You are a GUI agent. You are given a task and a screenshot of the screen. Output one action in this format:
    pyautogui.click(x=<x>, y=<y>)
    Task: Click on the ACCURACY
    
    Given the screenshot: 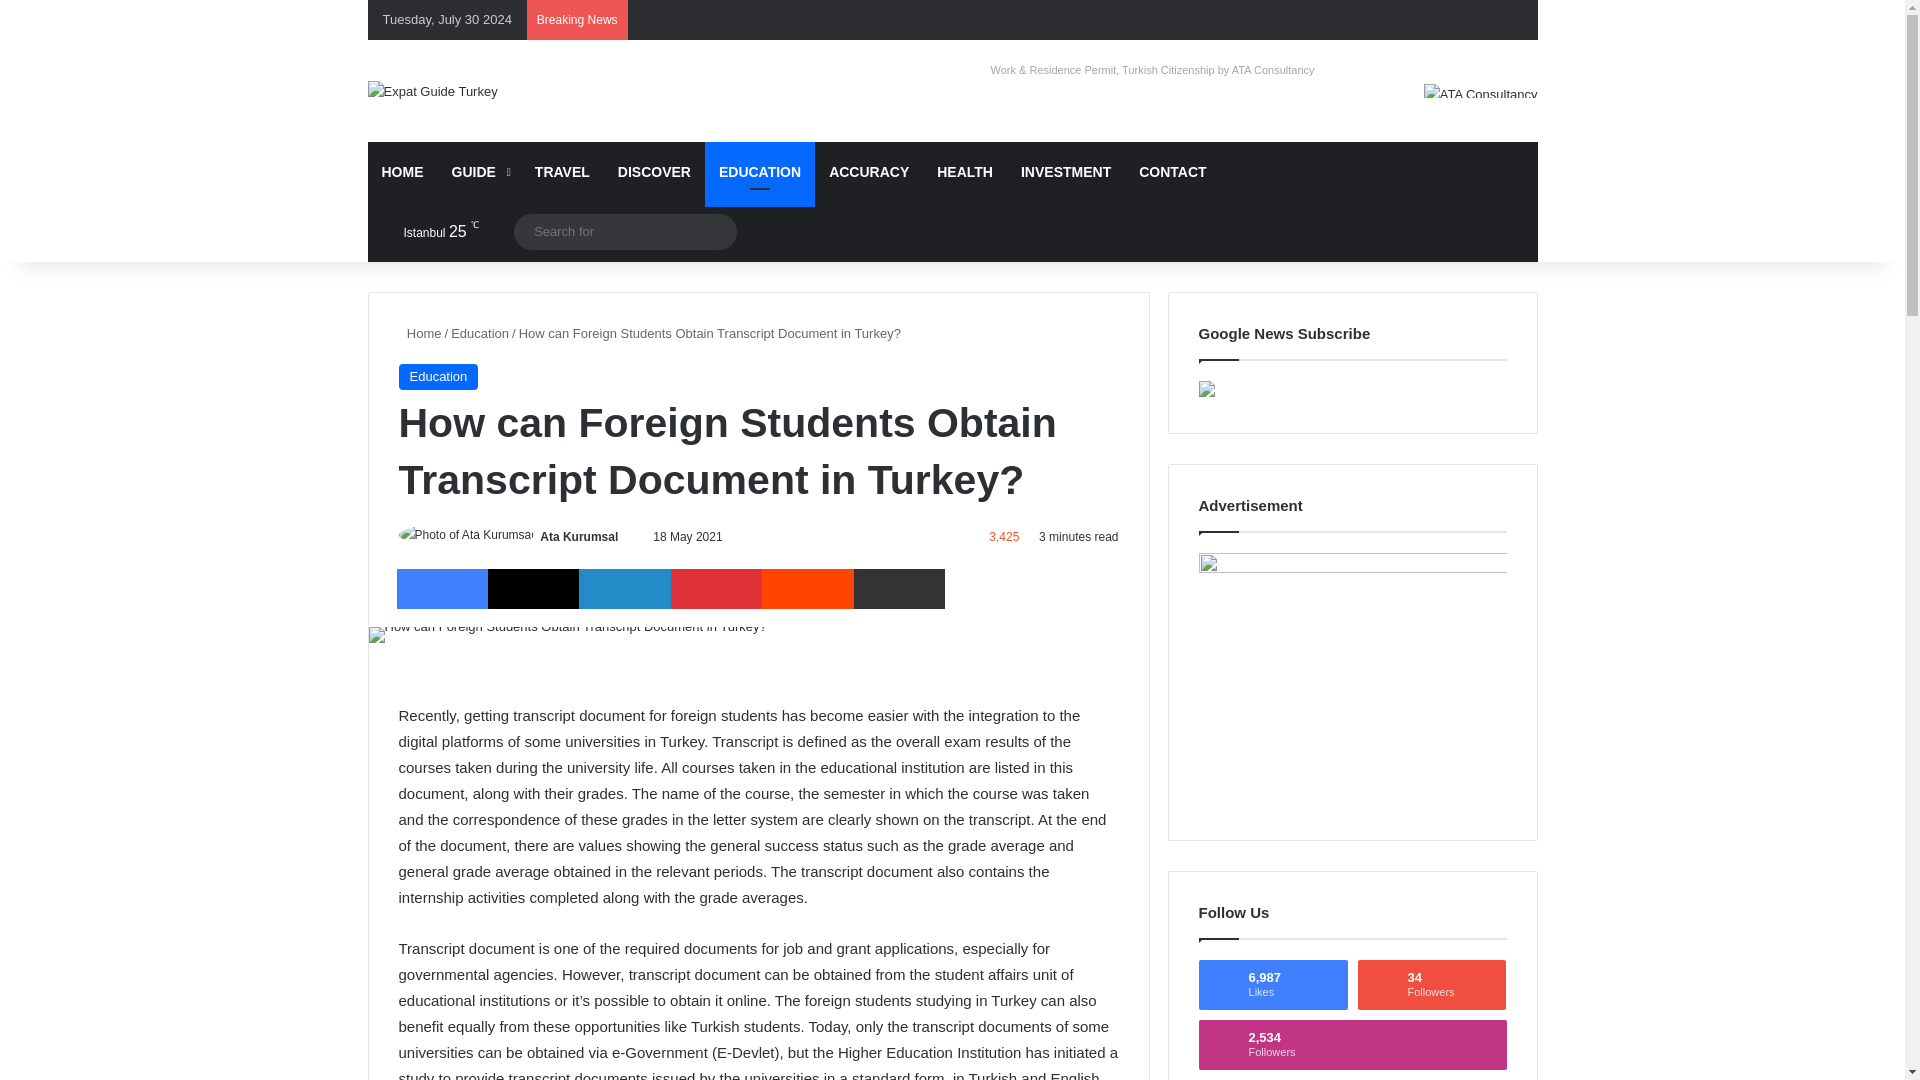 What is the action you would take?
    pyautogui.click(x=868, y=171)
    